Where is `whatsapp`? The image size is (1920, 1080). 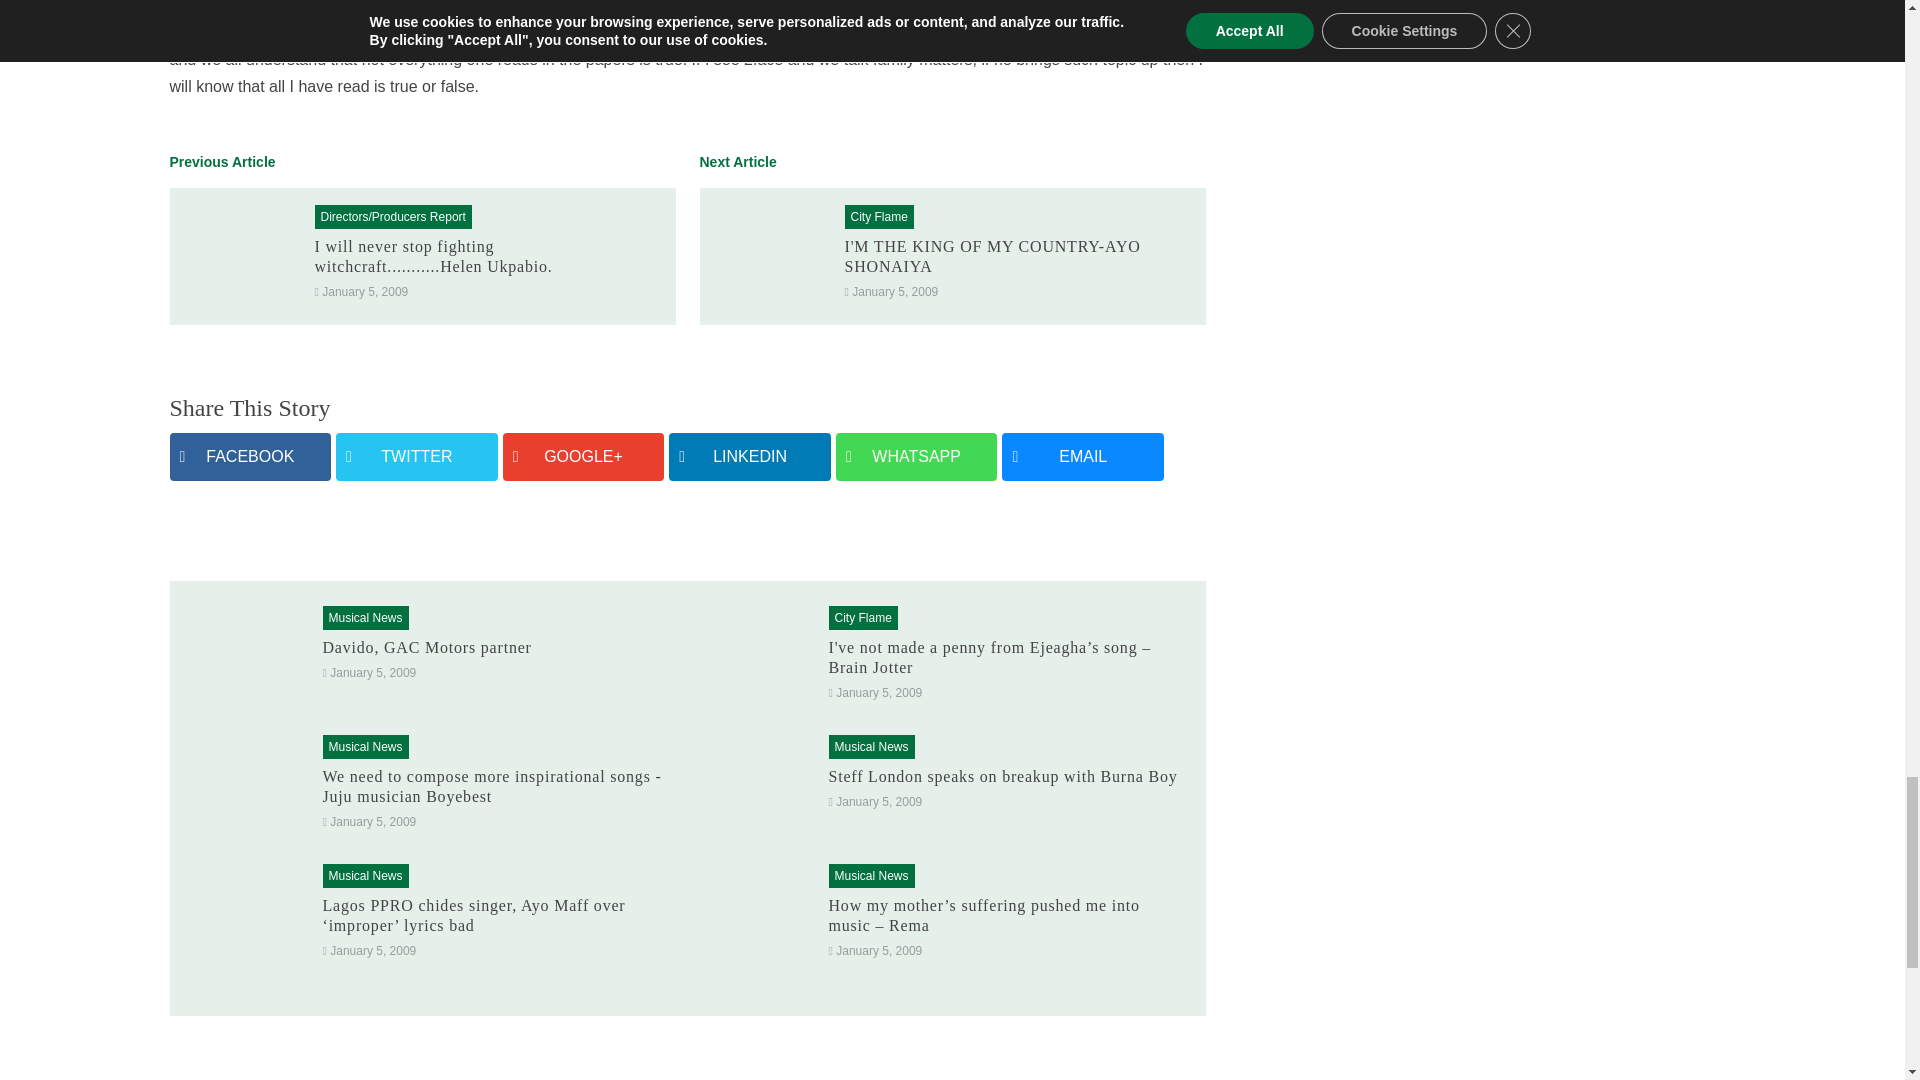 whatsapp is located at coordinates (916, 456).